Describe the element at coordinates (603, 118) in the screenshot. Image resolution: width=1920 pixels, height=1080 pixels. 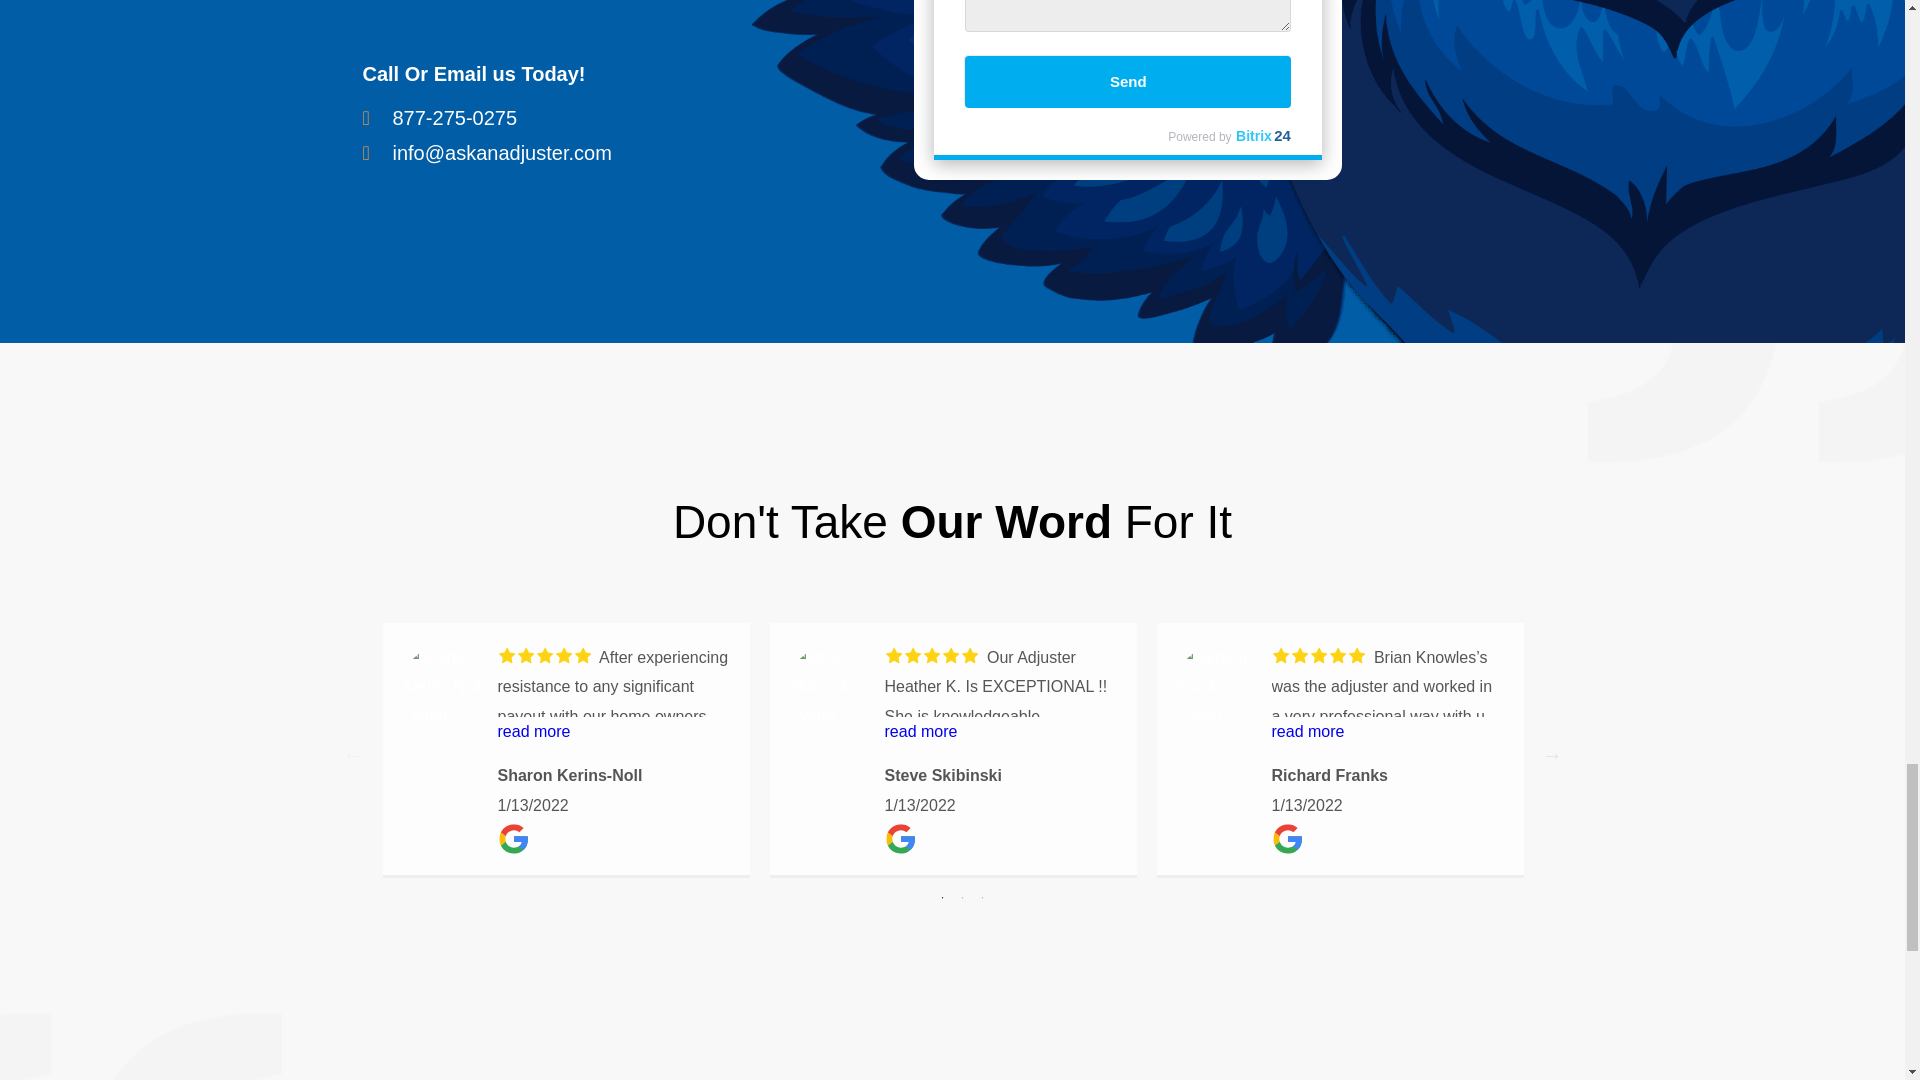
I see `877-275-0275` at that location.